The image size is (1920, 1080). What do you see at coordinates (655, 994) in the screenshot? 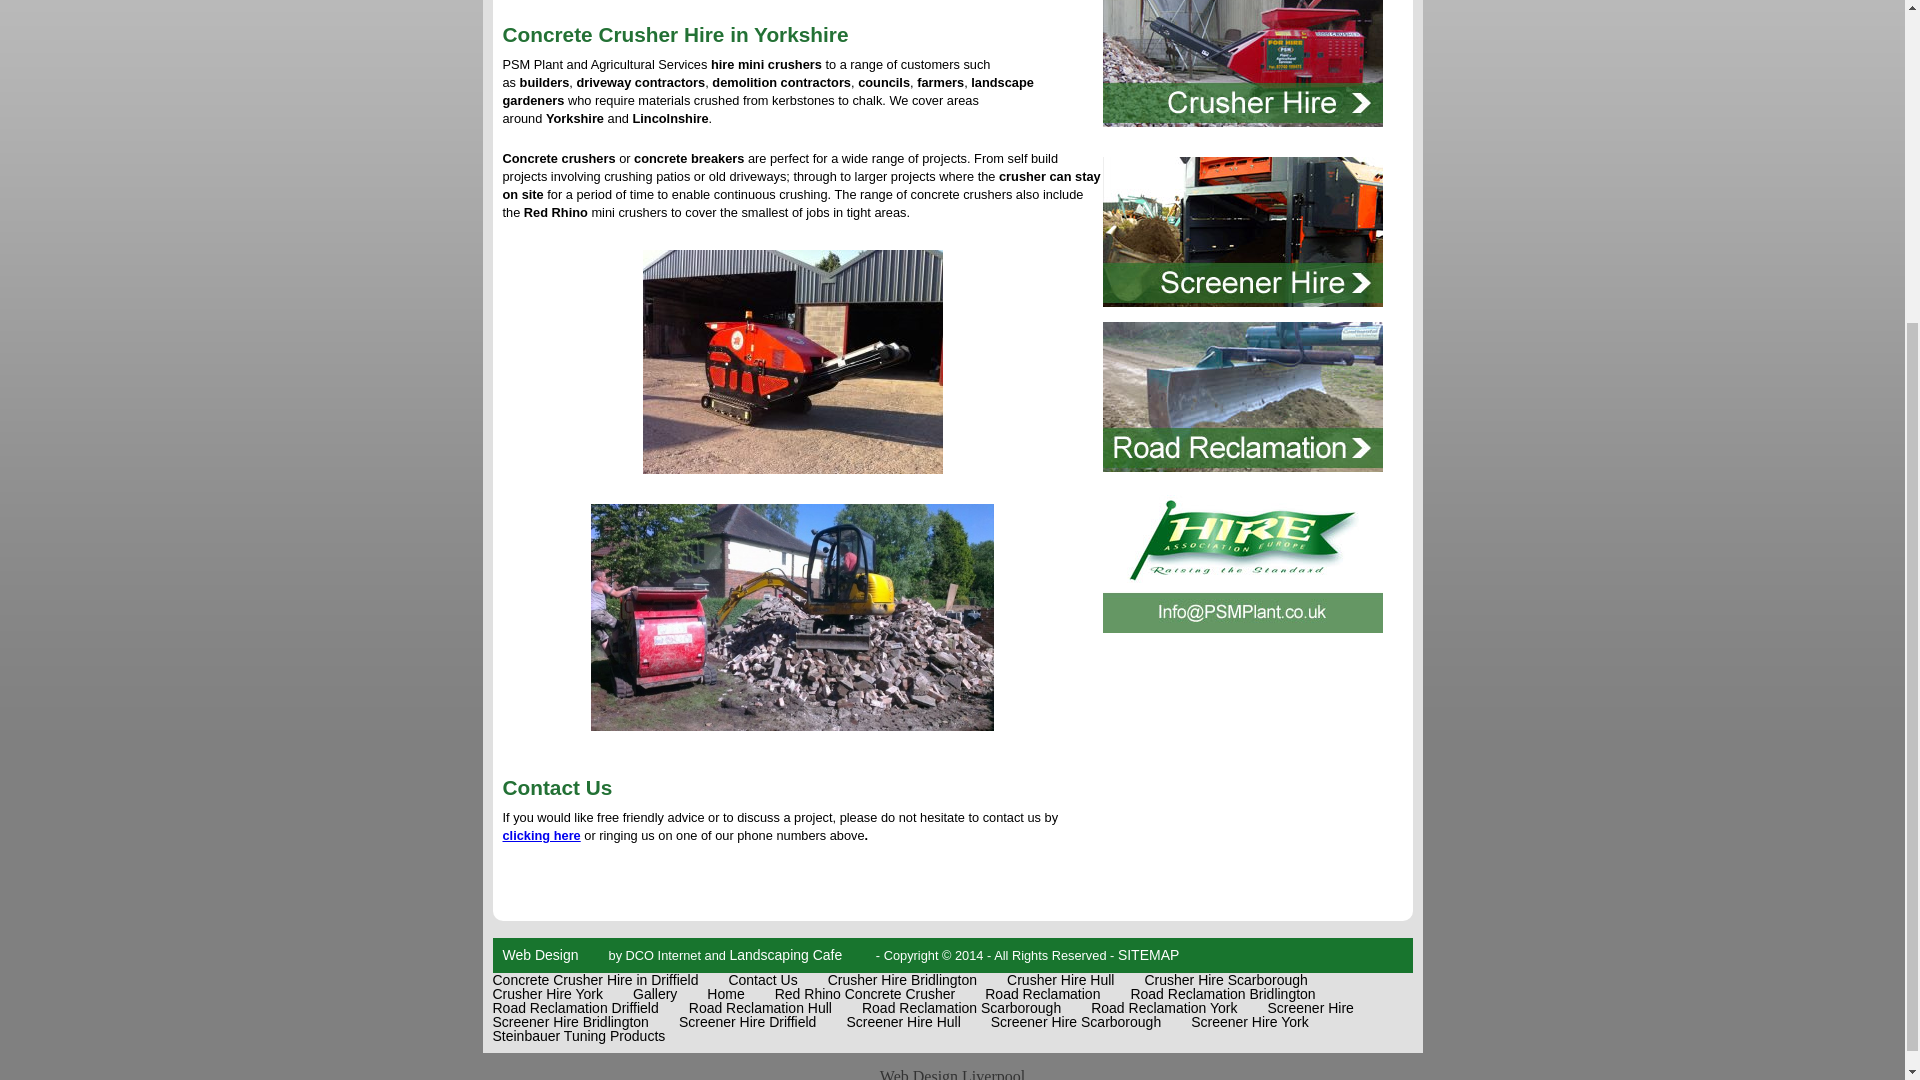
I see `Gallery` at bounding box center [655, 994].